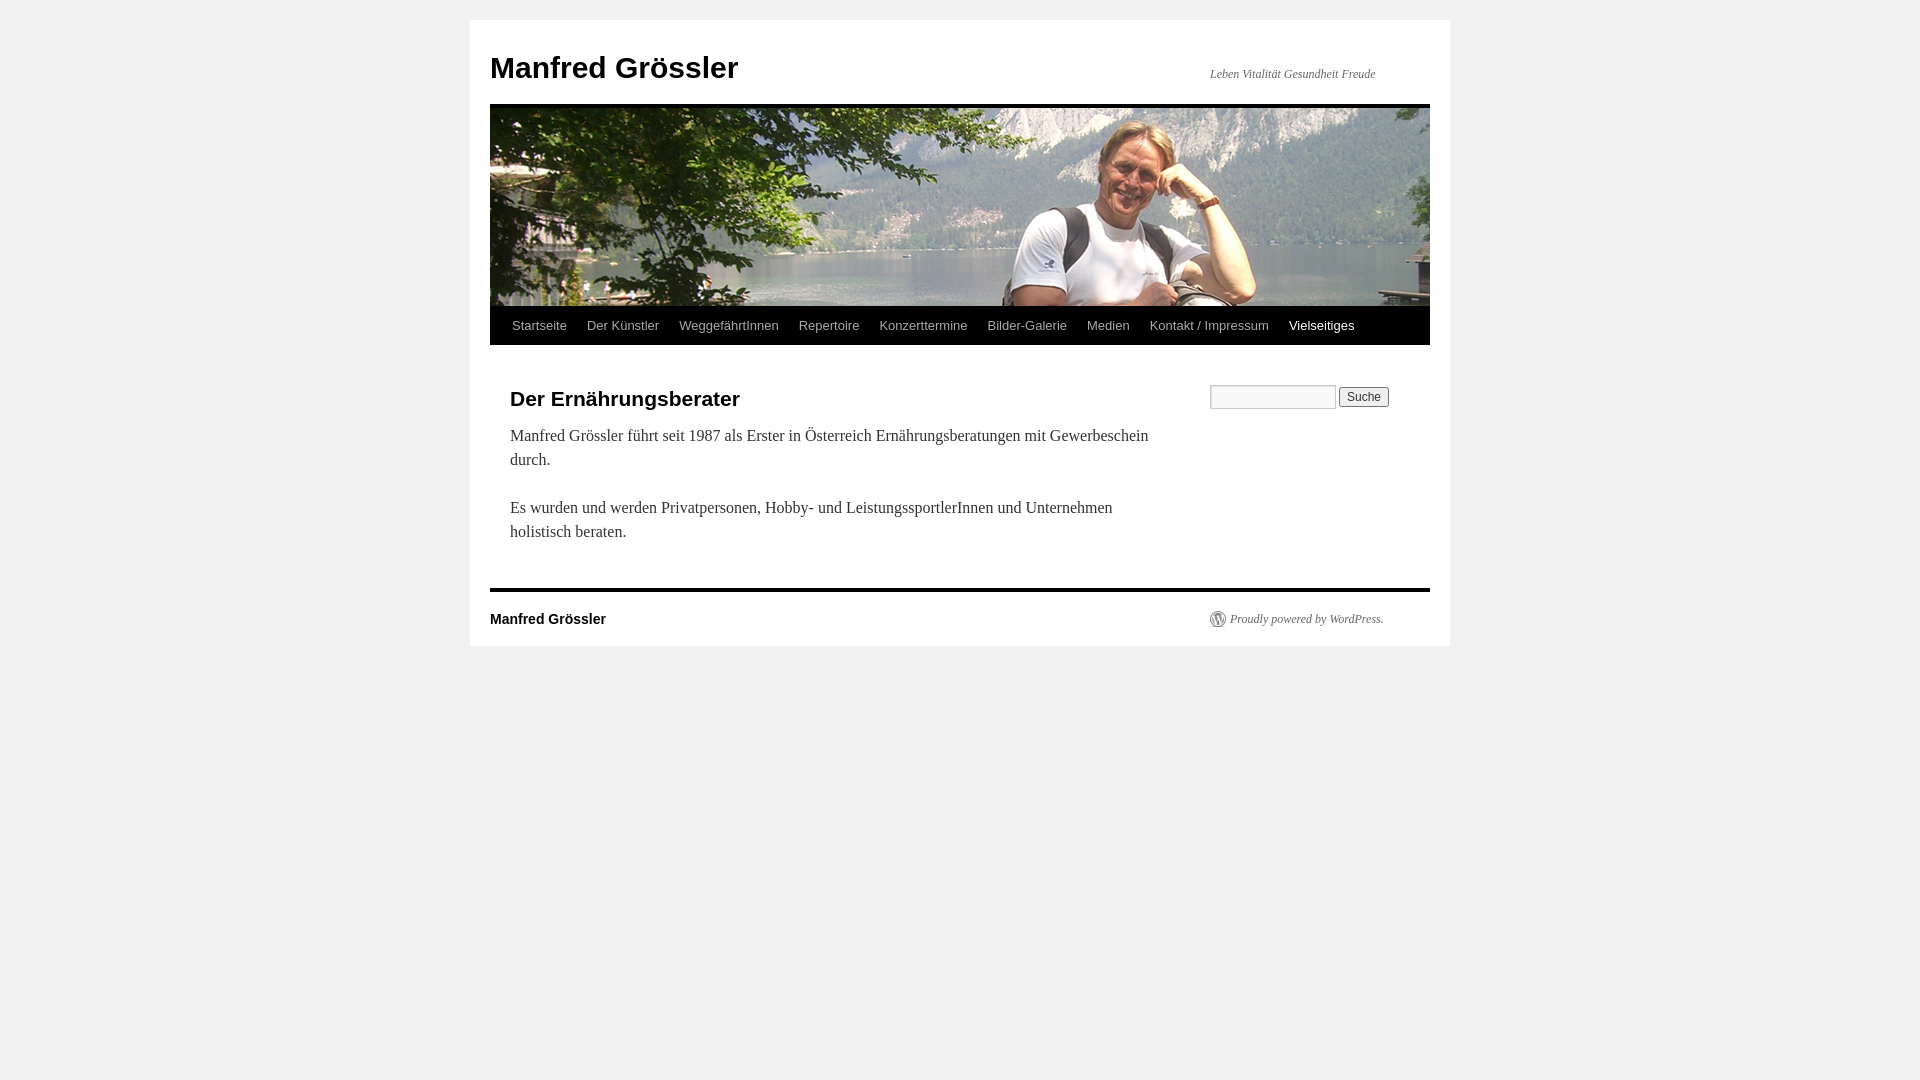 Image resolution: width=1920 pixels, height=1080 pixels. What do you see at coordinates (1322, 326) in the screenshot?
I see `Vielseitiges` at bounding box center [1322, 326].